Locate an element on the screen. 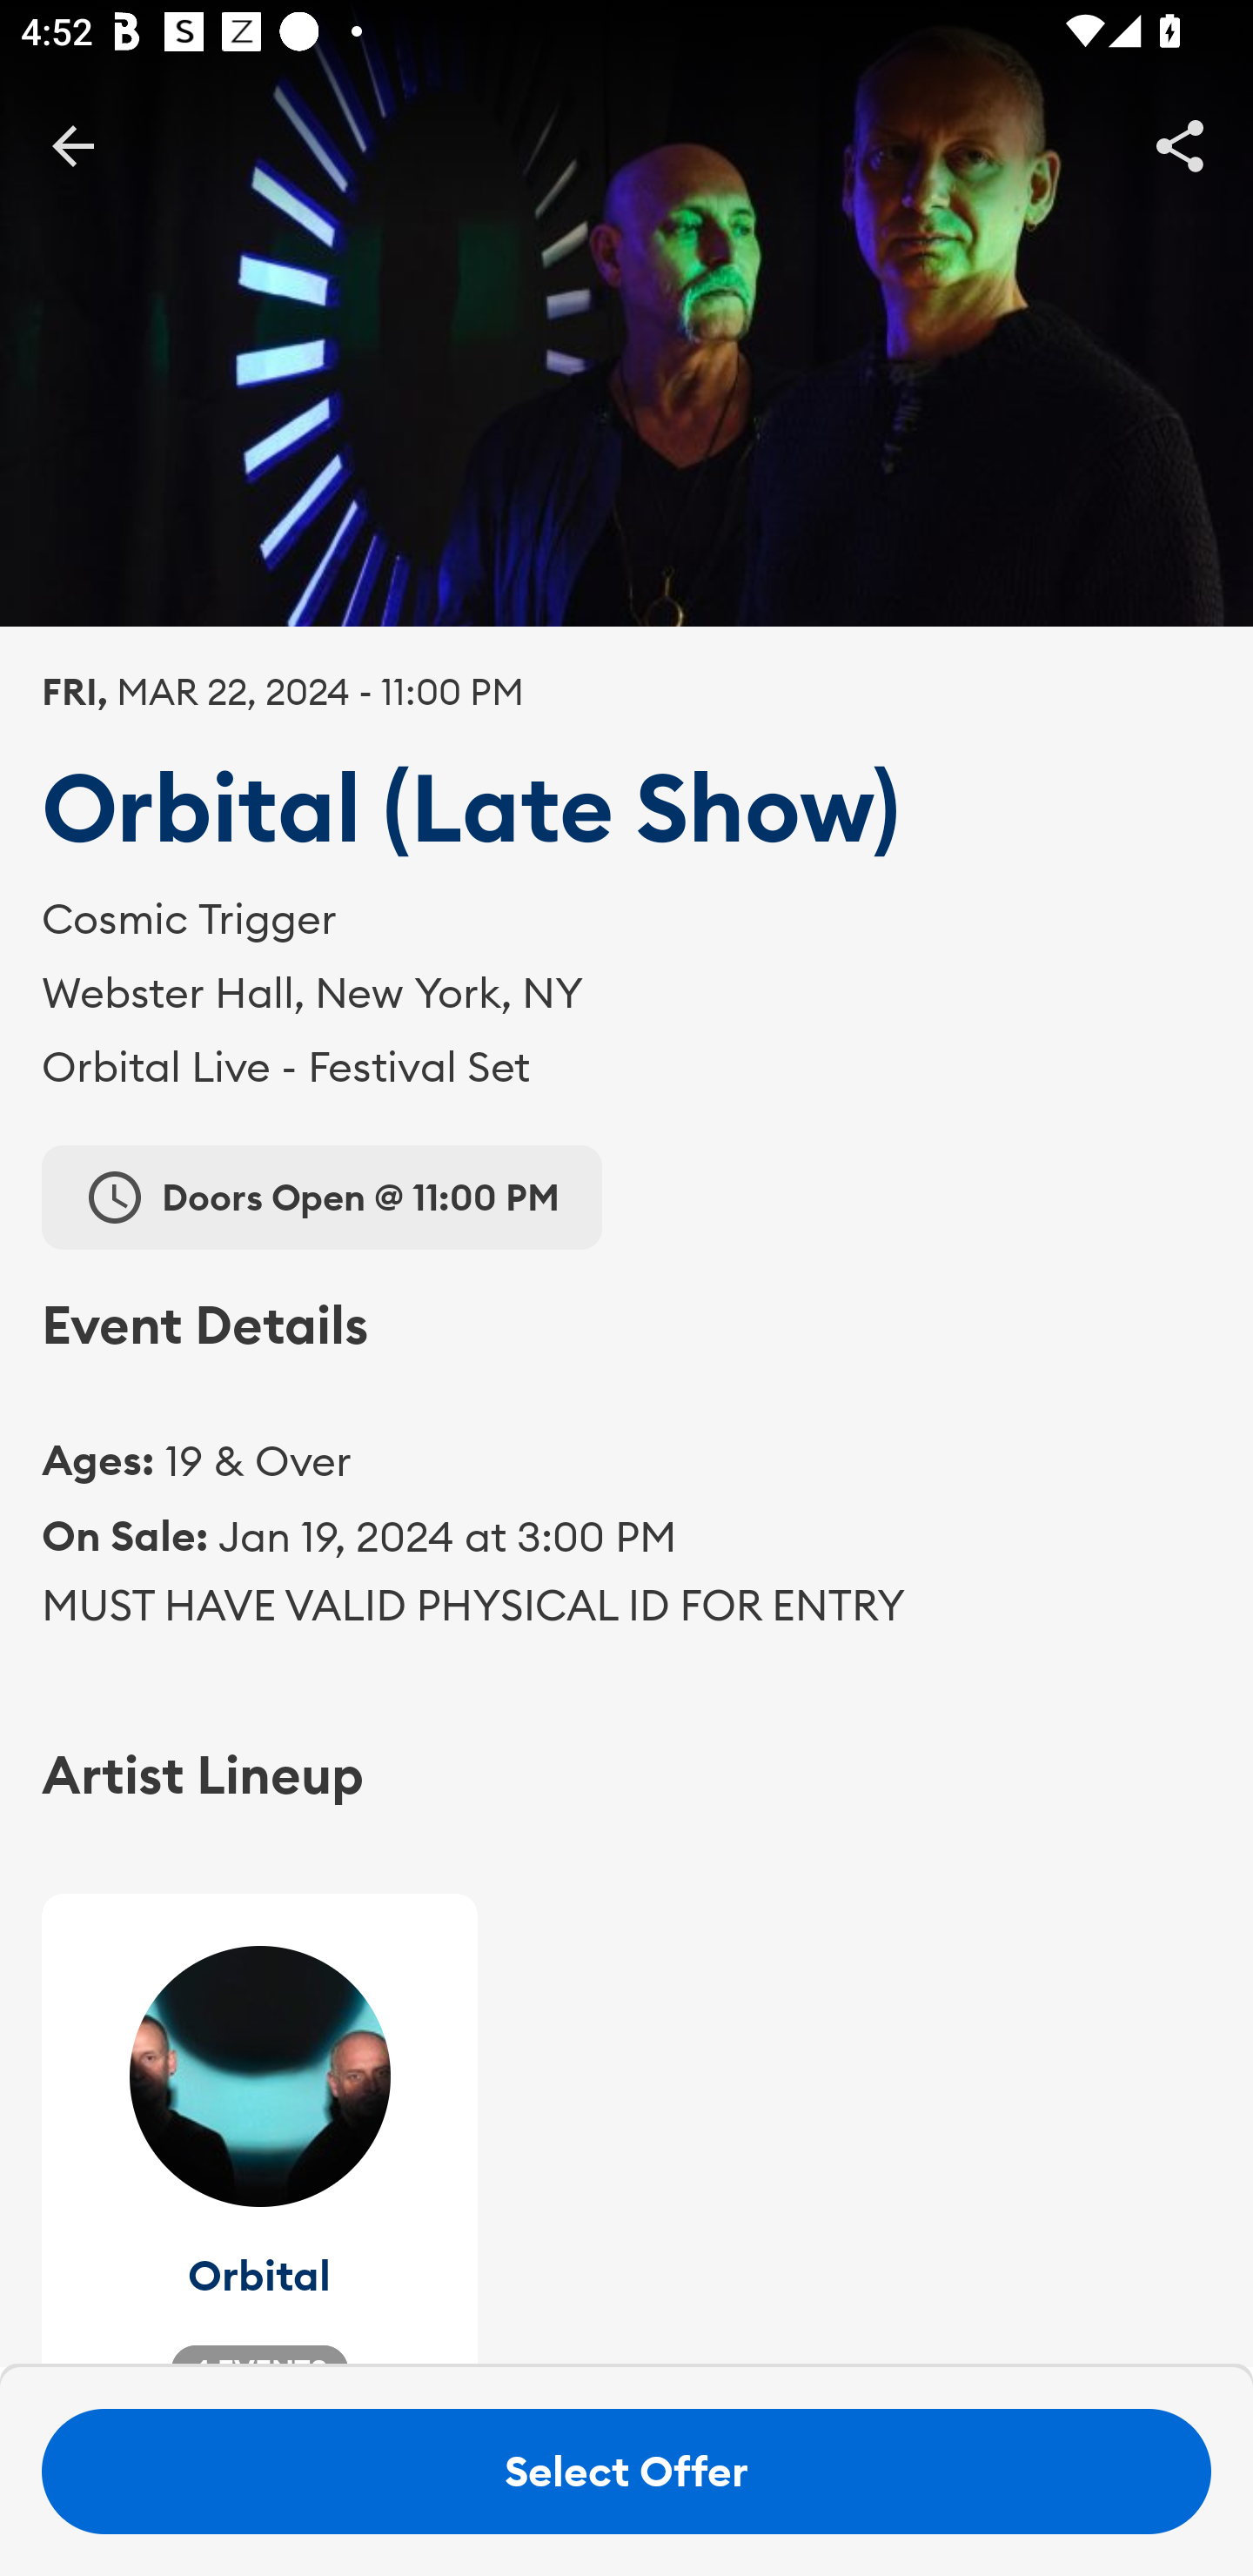 Image resolution: width=1253 pixels, height=2576 pixels. BackButton is located at coordinates (72, 144).